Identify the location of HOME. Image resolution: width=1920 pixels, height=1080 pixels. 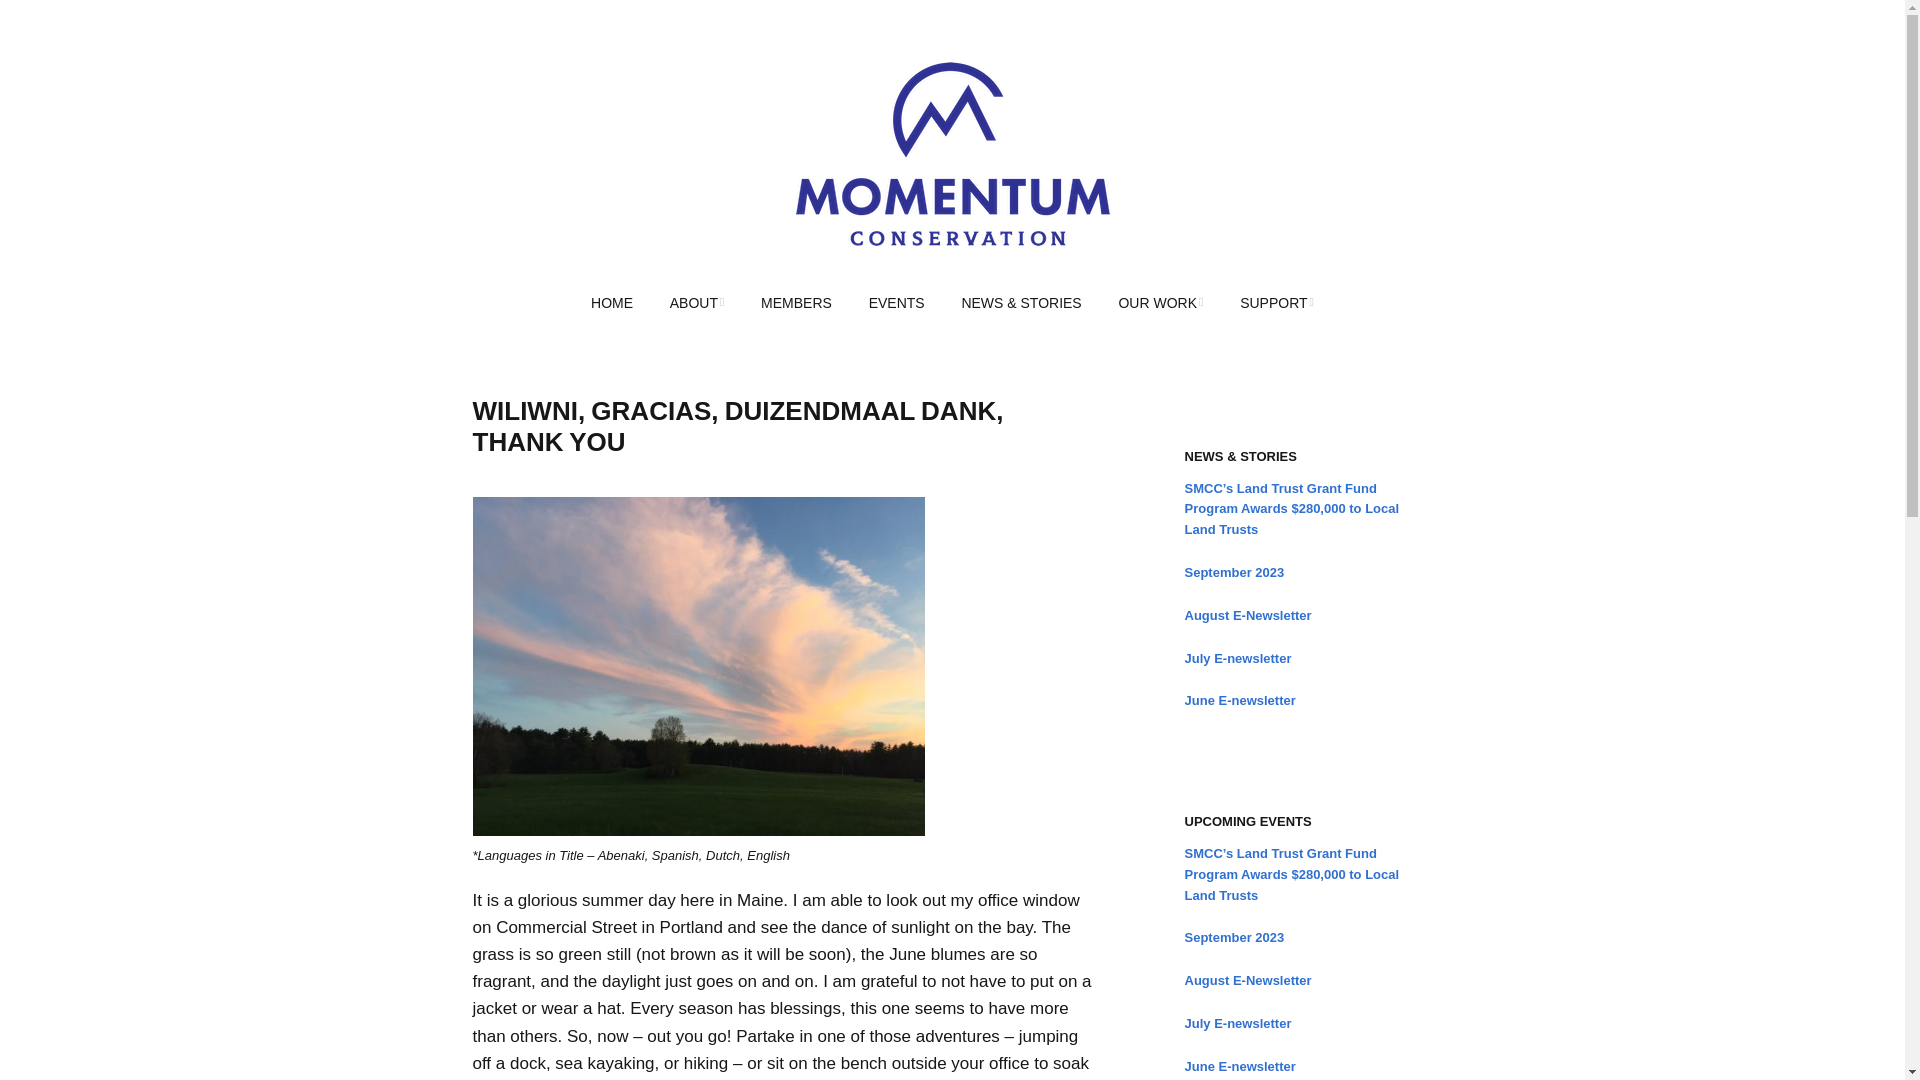
(611, 304).